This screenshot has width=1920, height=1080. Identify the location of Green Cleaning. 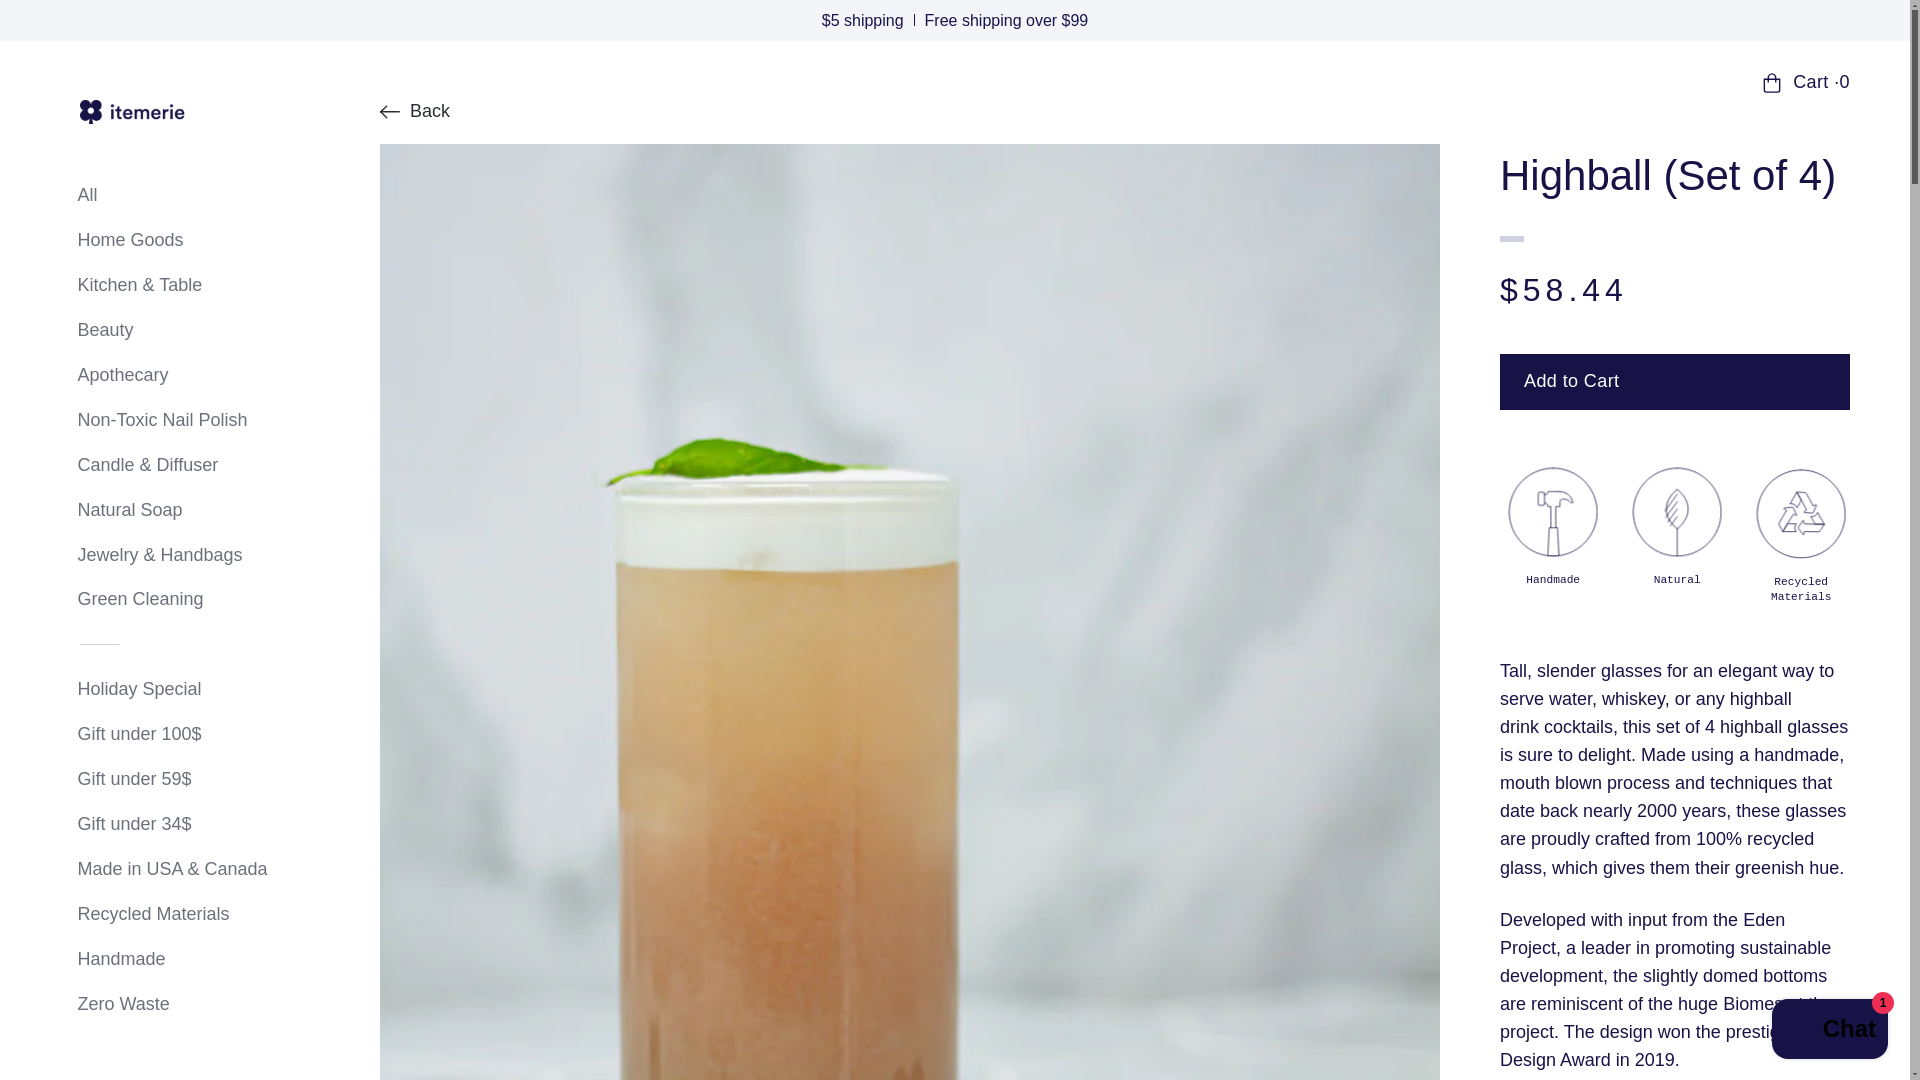
(160, 600).